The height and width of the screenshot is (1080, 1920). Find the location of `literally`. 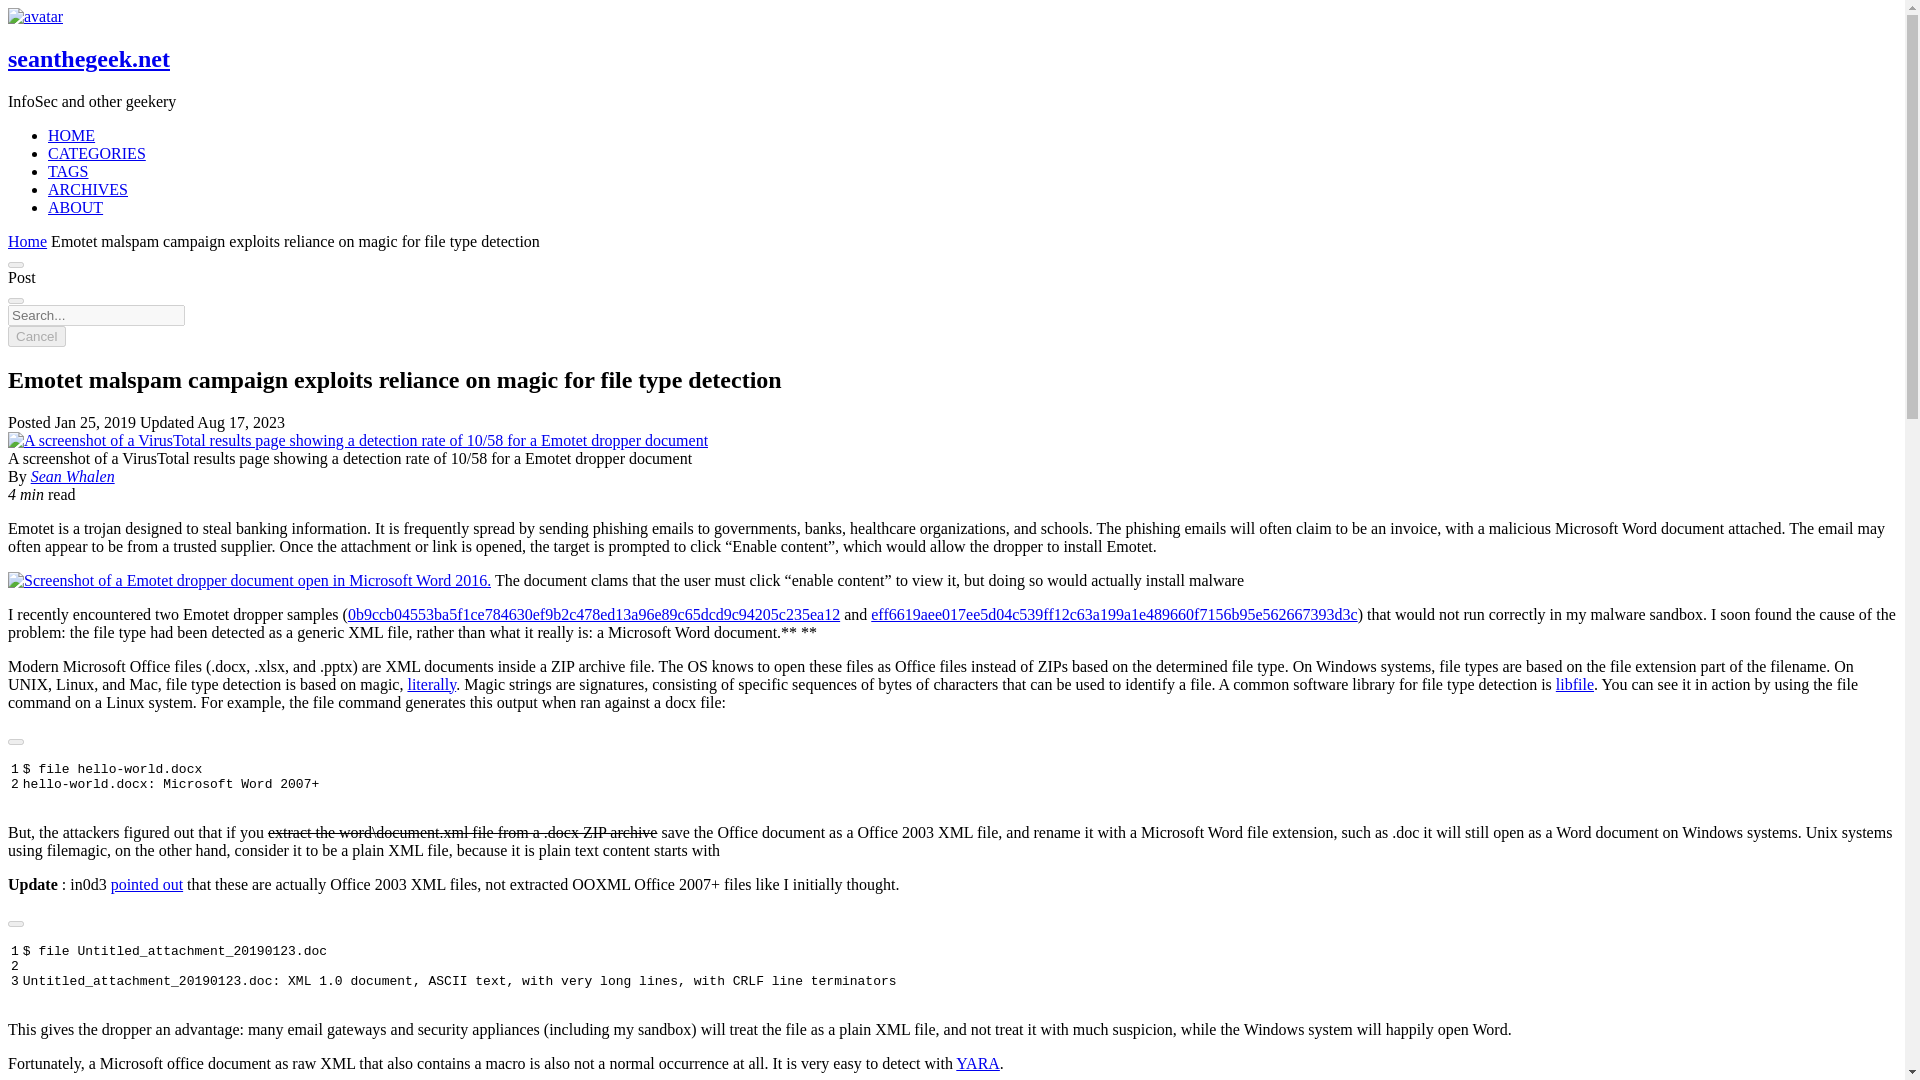

literally is located at coordinates (432, 684).